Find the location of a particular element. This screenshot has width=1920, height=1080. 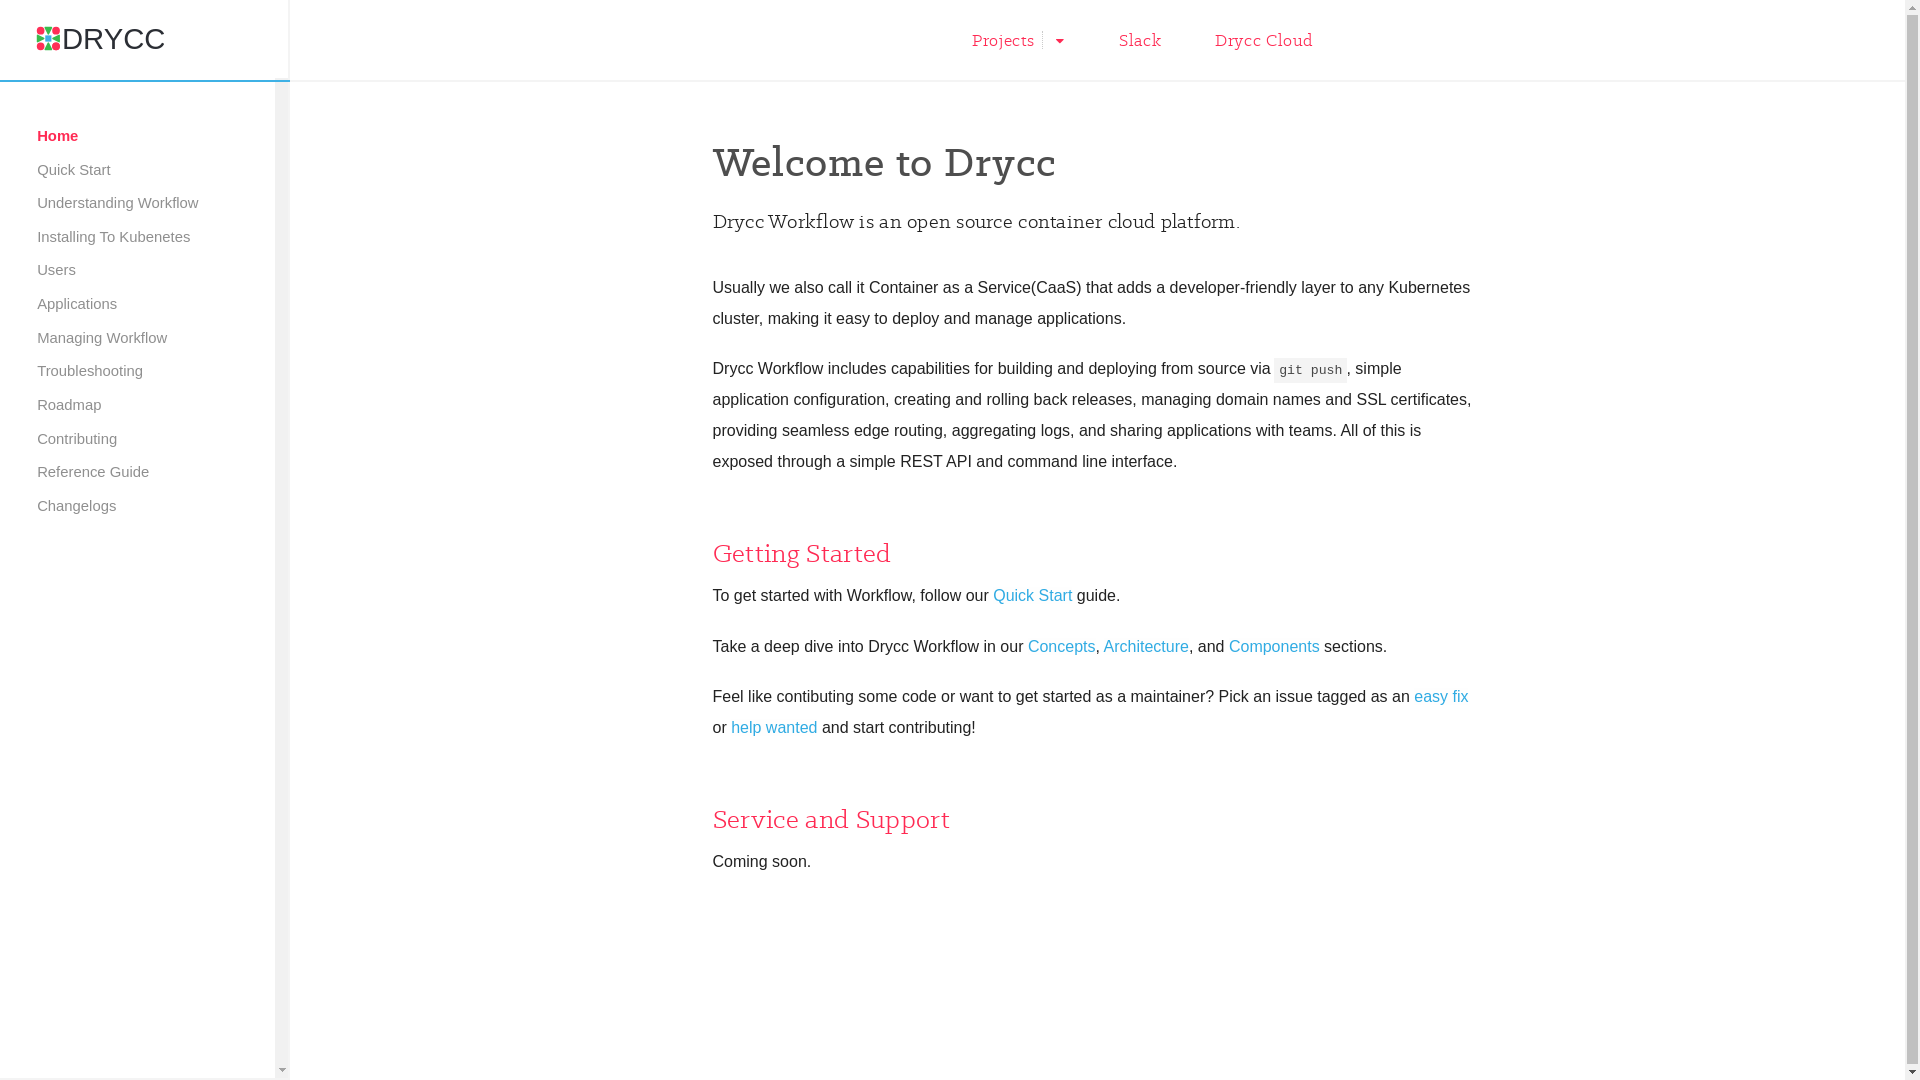

Contributing is located at coordinates (138, 440).